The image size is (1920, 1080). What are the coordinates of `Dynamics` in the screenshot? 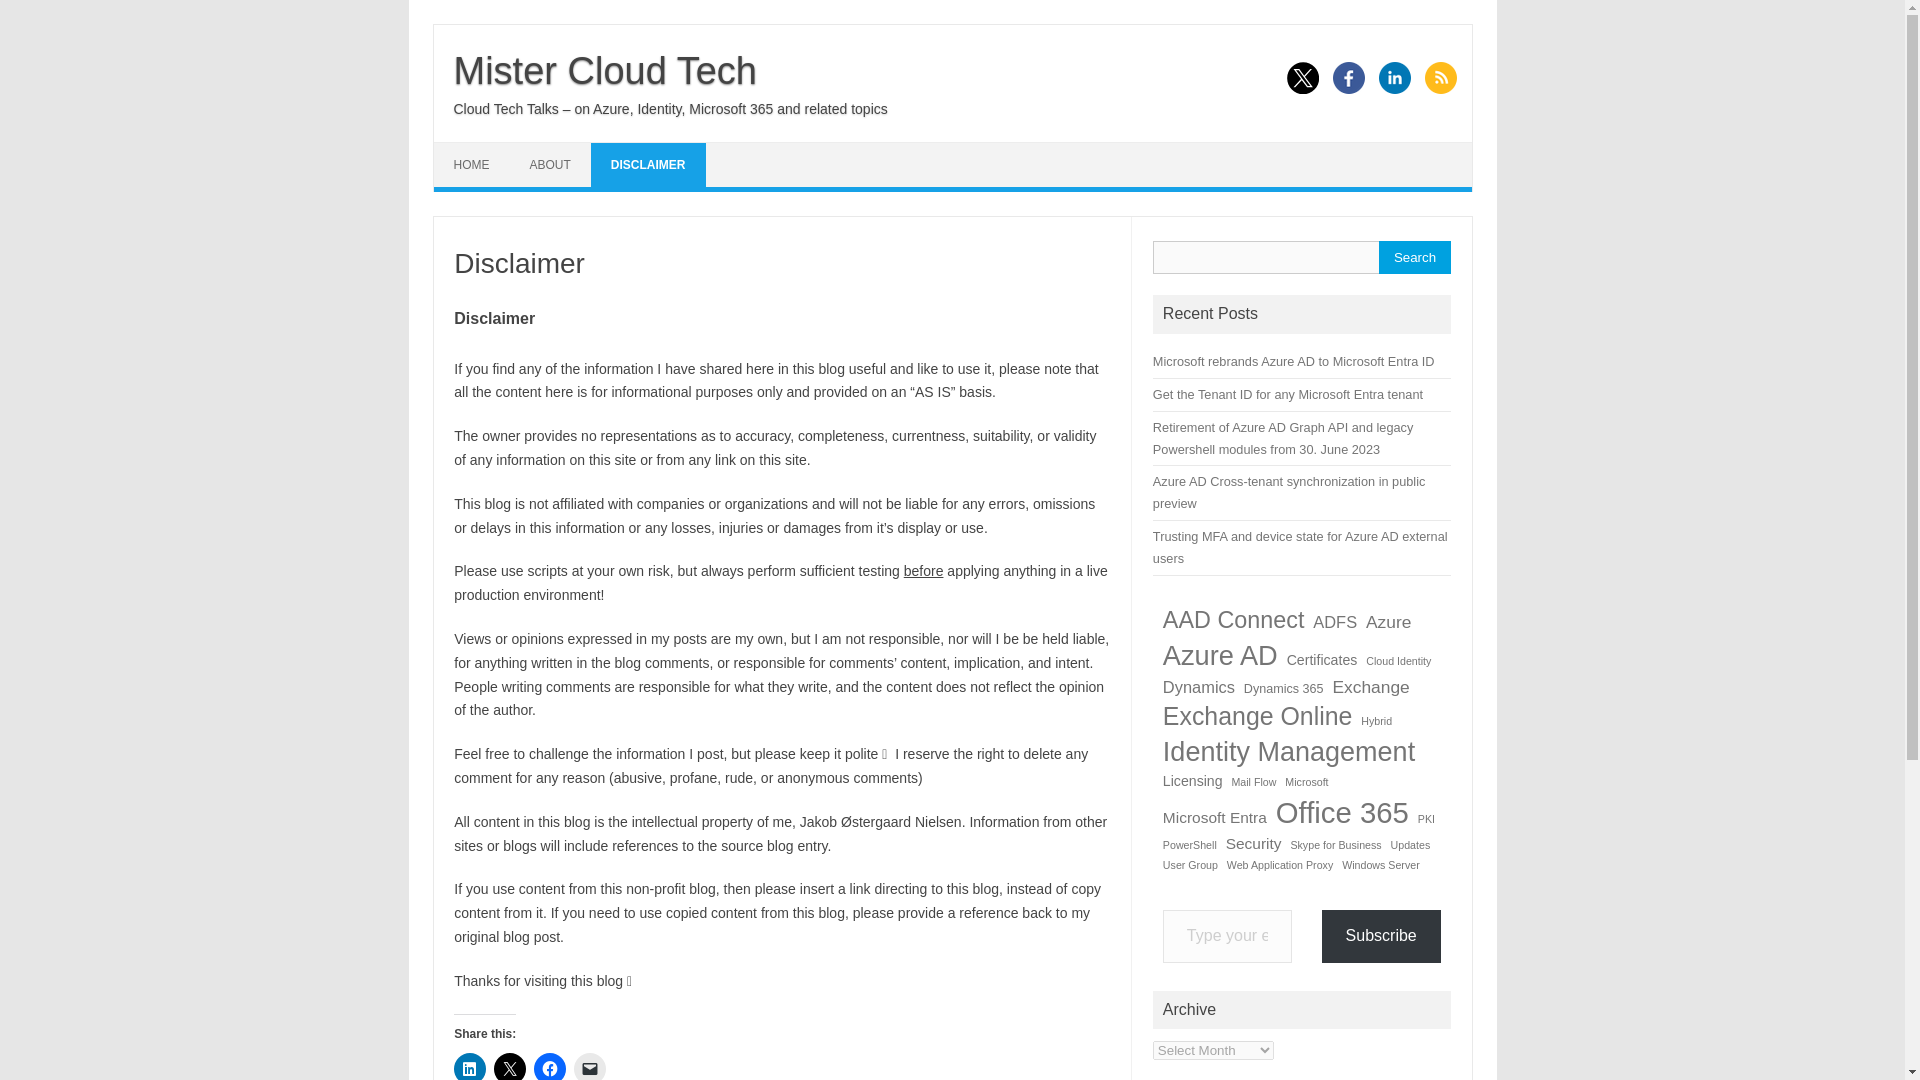 It's located at (1198, 687).